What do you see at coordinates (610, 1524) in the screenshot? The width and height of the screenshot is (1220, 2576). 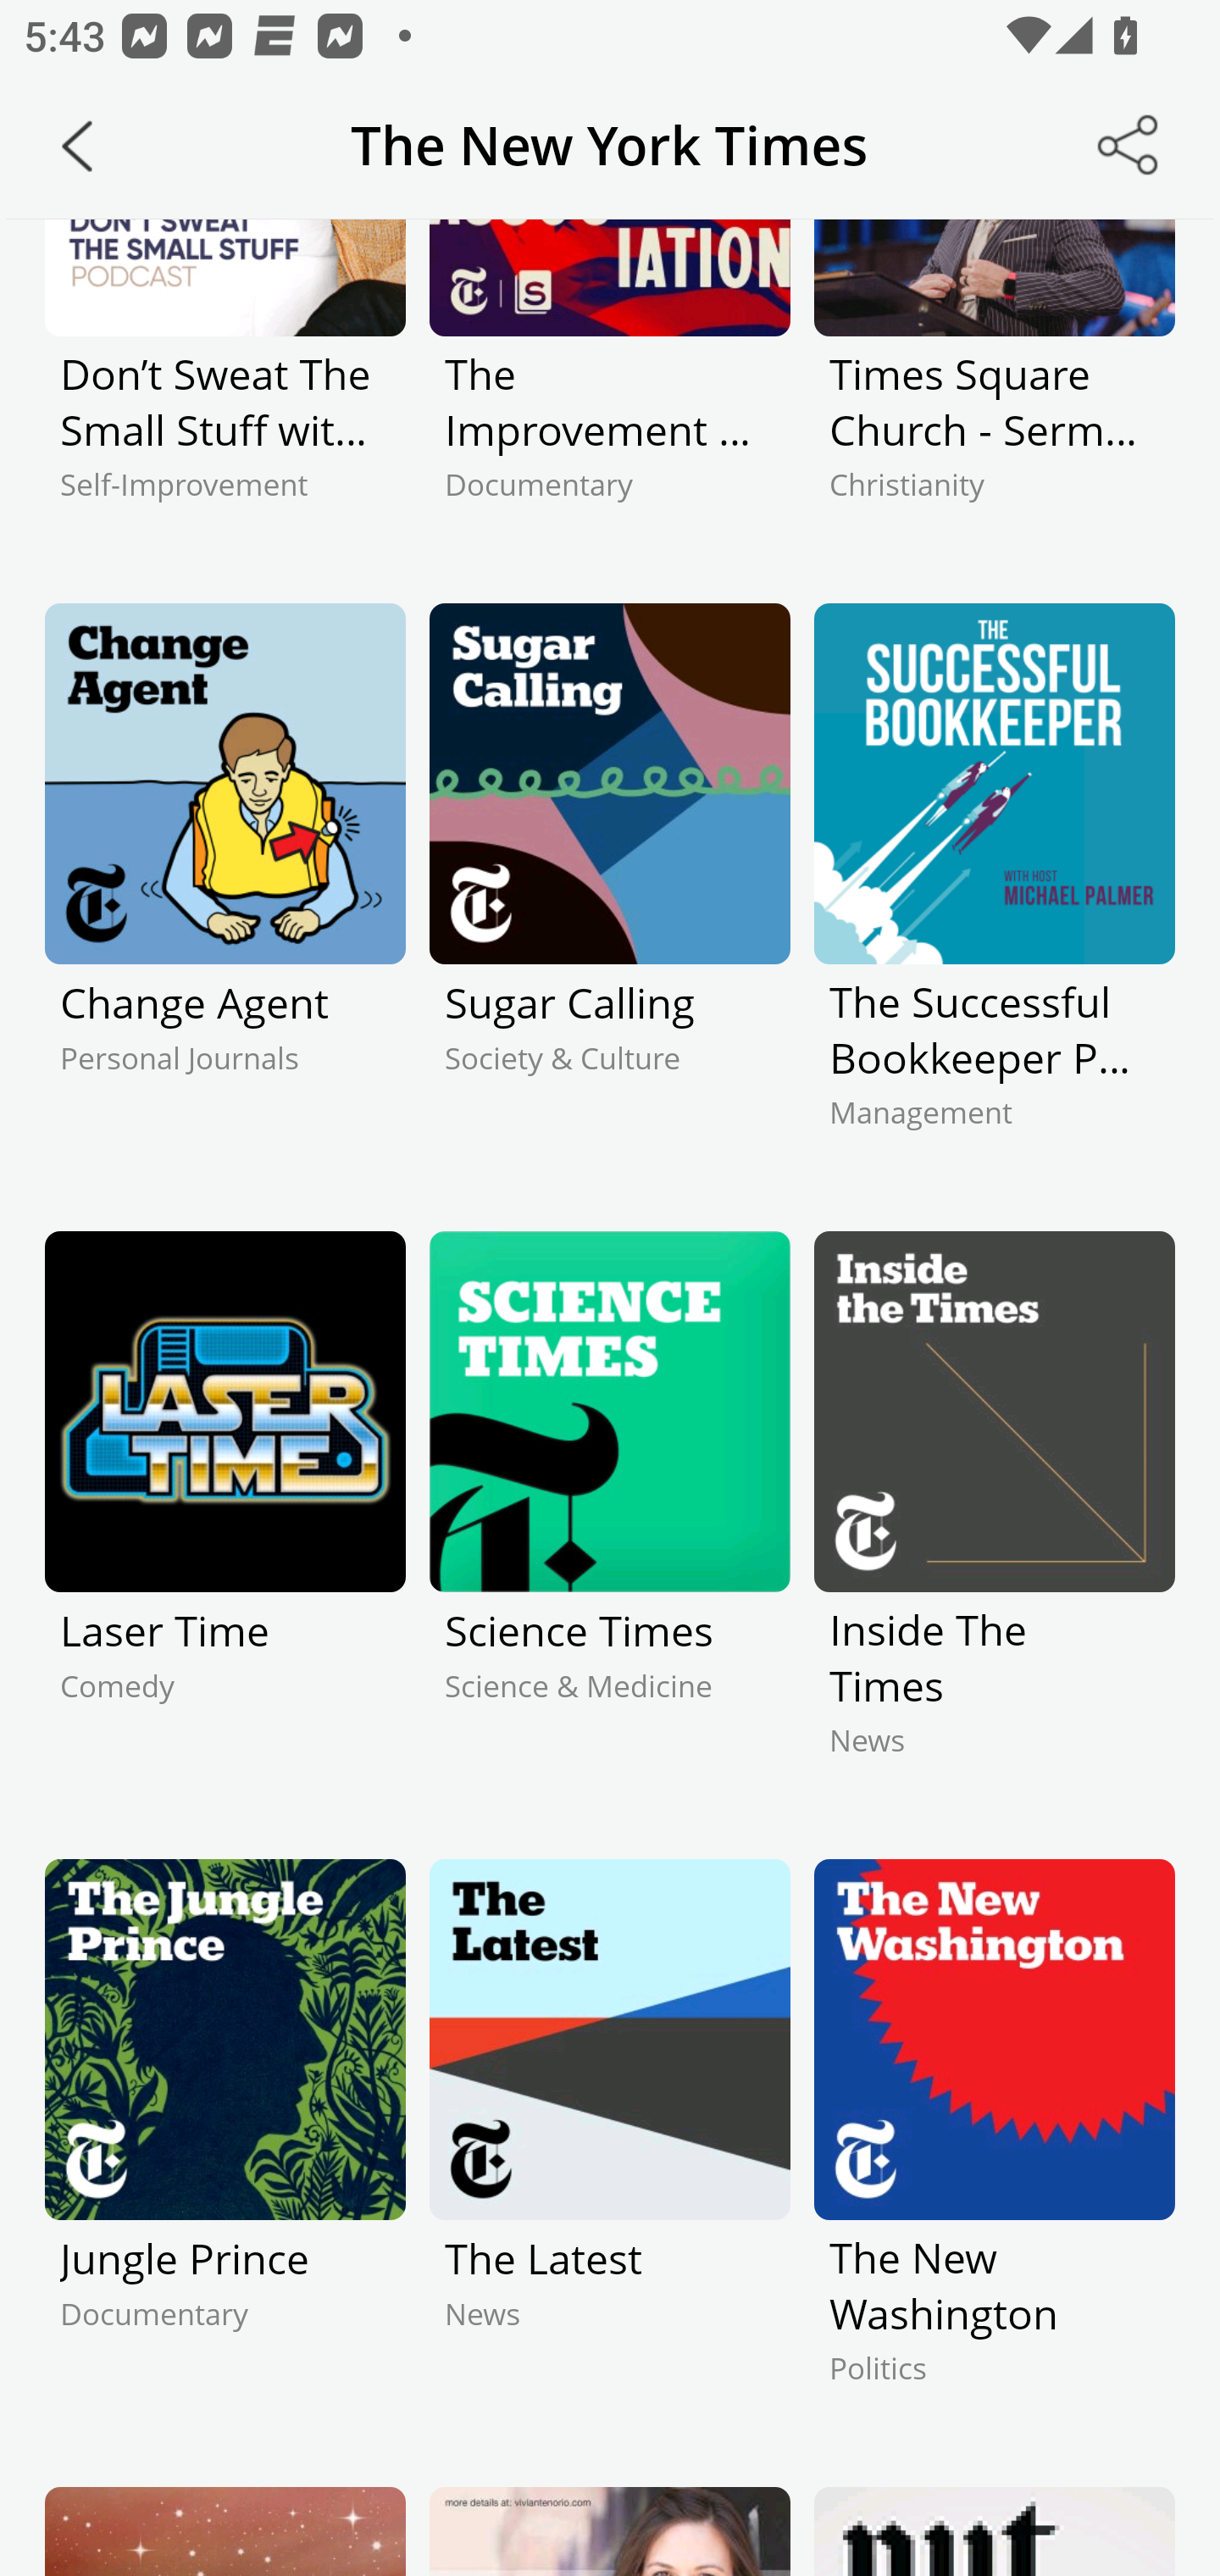 I see `Science Times Science & Medicine` at bounding box center [610, 1524].